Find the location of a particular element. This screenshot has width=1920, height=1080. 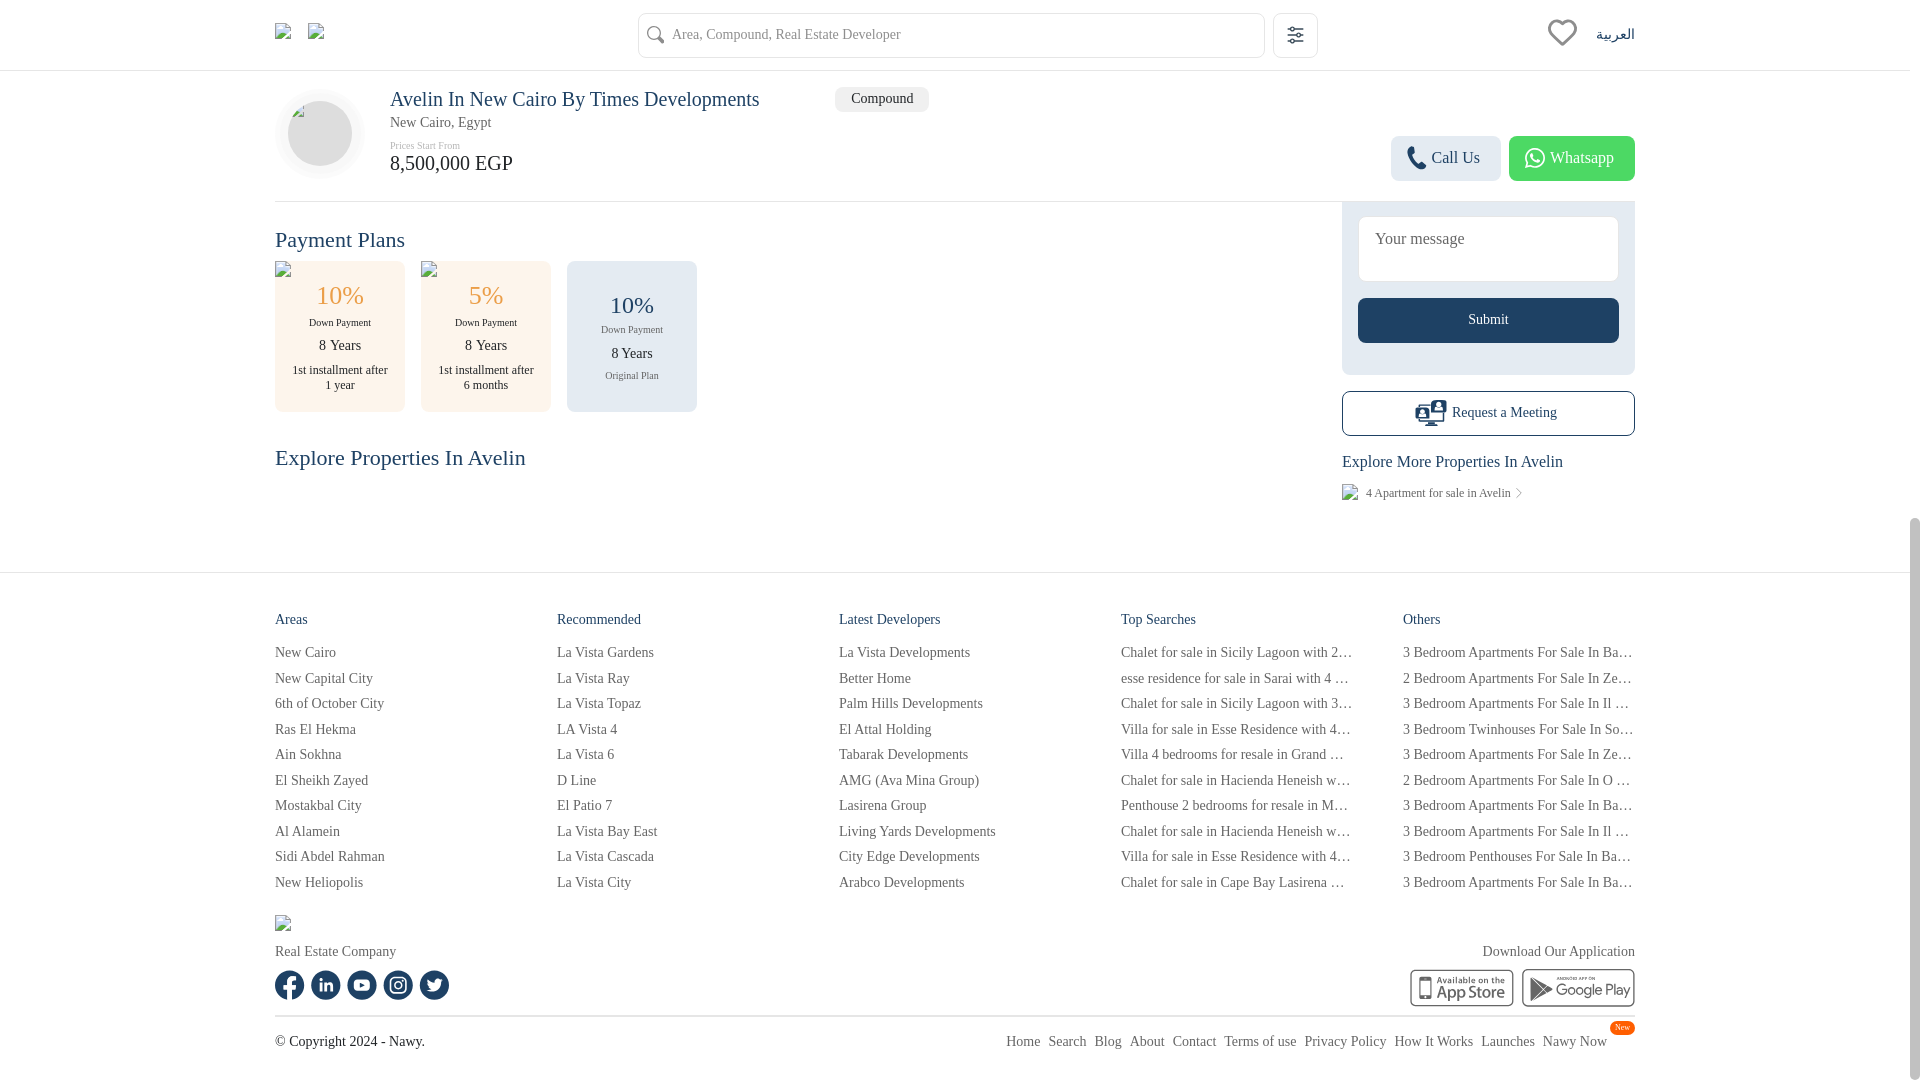

La Vista Topaz is located at coordinates (672, 704).